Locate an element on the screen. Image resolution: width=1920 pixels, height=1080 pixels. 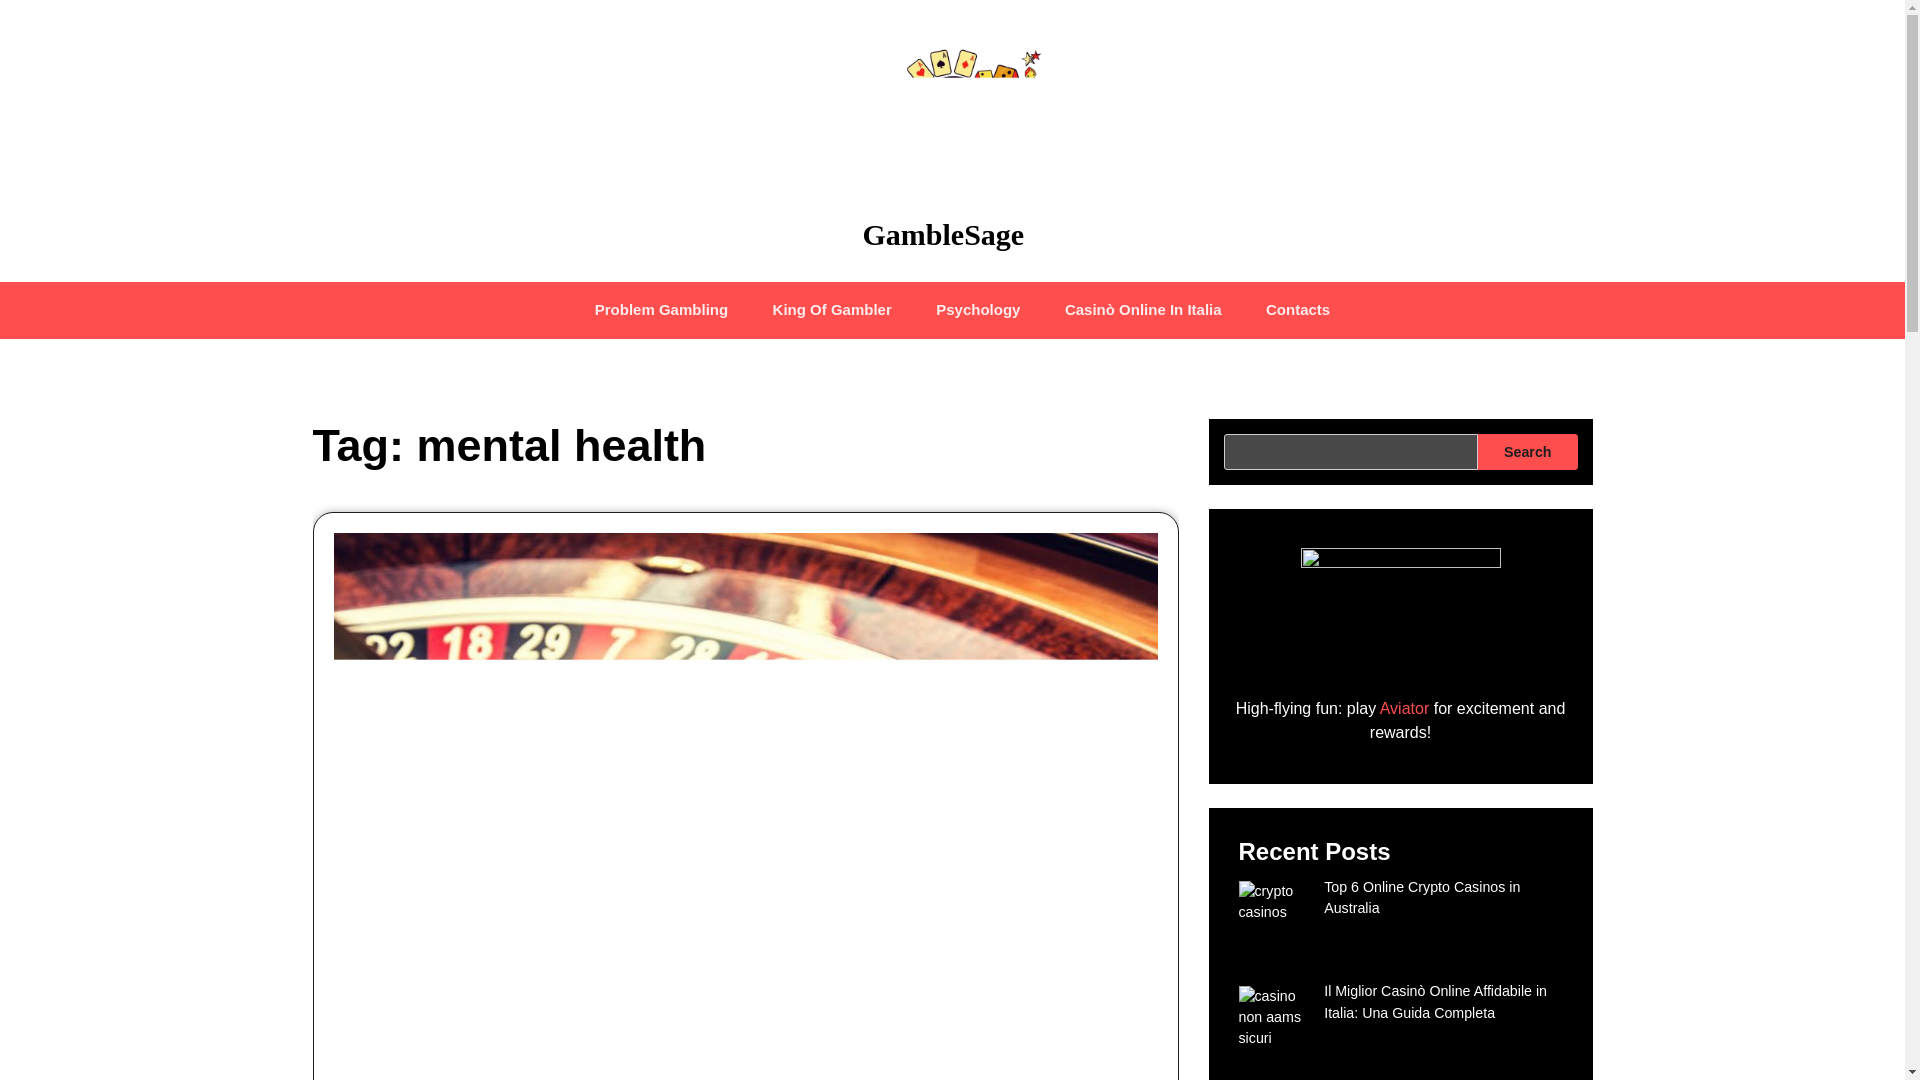
Contacts is located at coordinates (1298, 310).